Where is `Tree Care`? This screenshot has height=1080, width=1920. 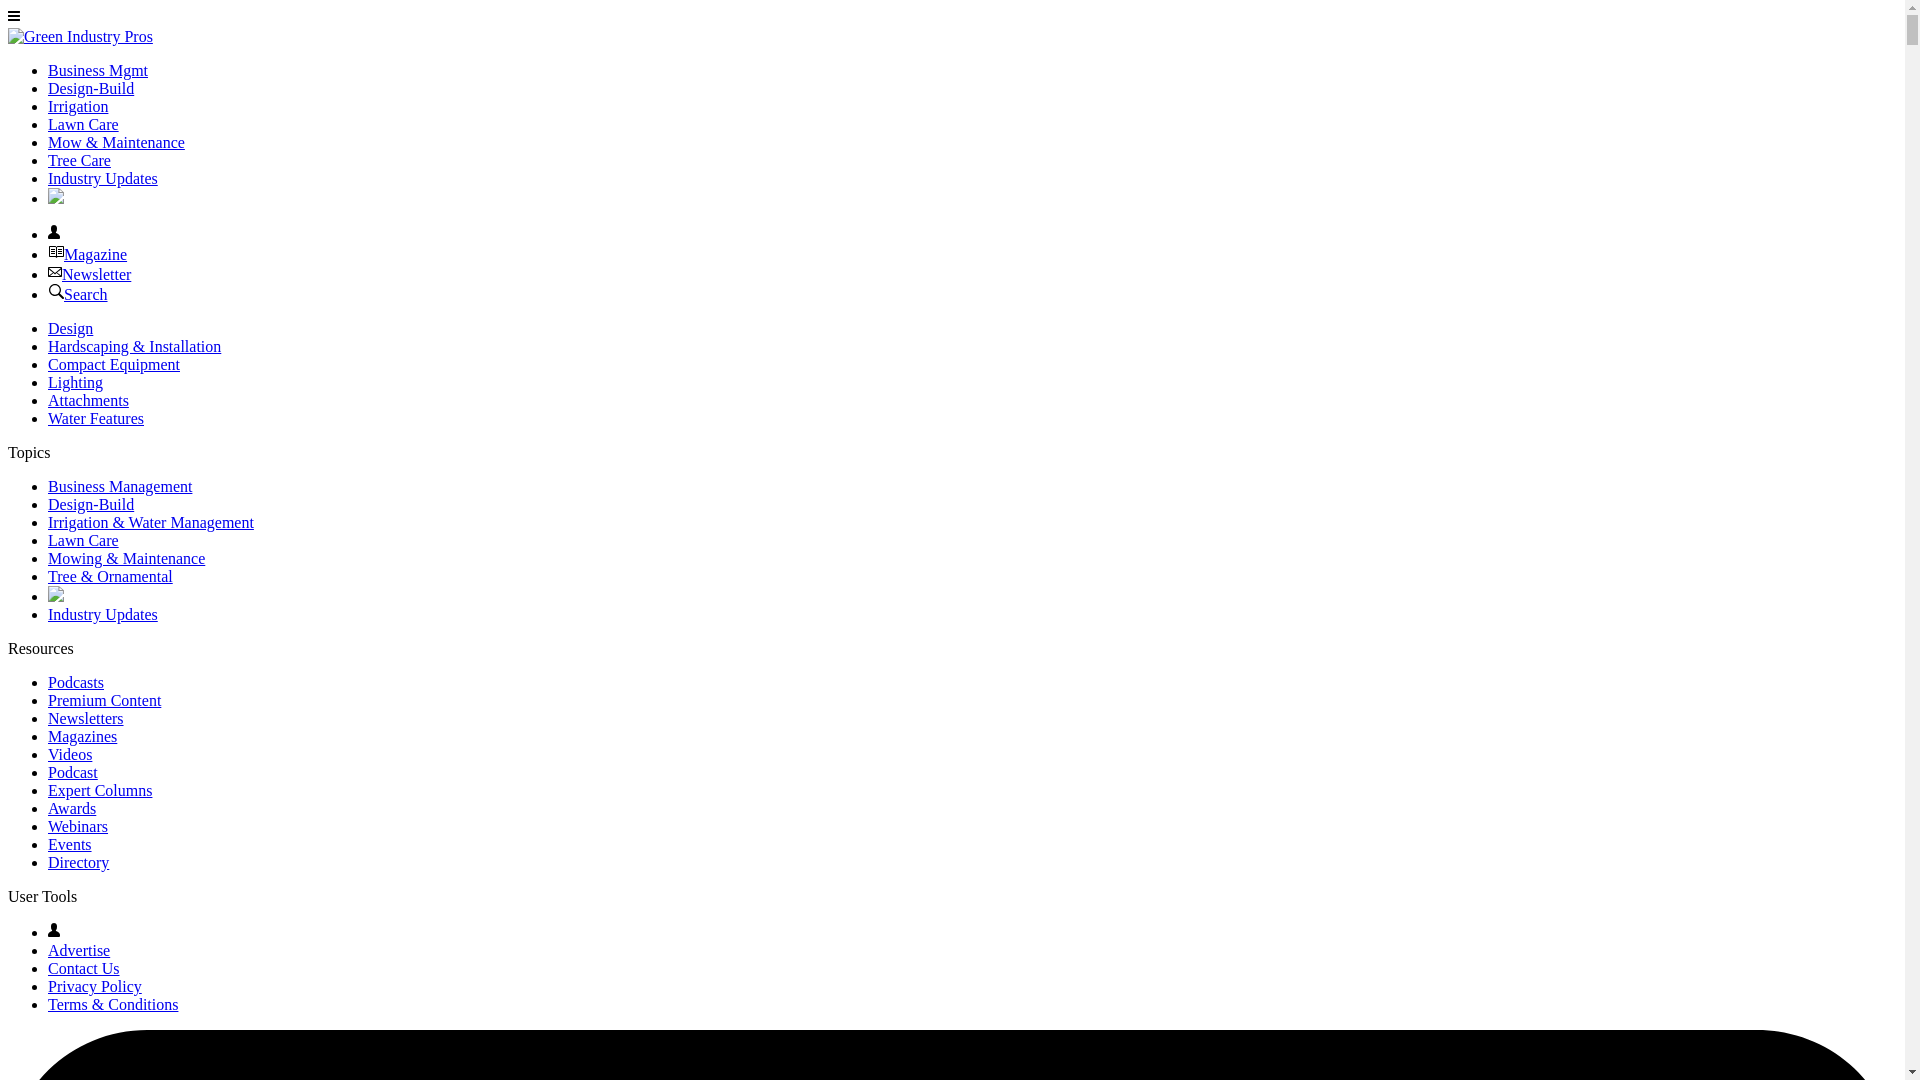 Tree Care is located at coordinates (80, 160).